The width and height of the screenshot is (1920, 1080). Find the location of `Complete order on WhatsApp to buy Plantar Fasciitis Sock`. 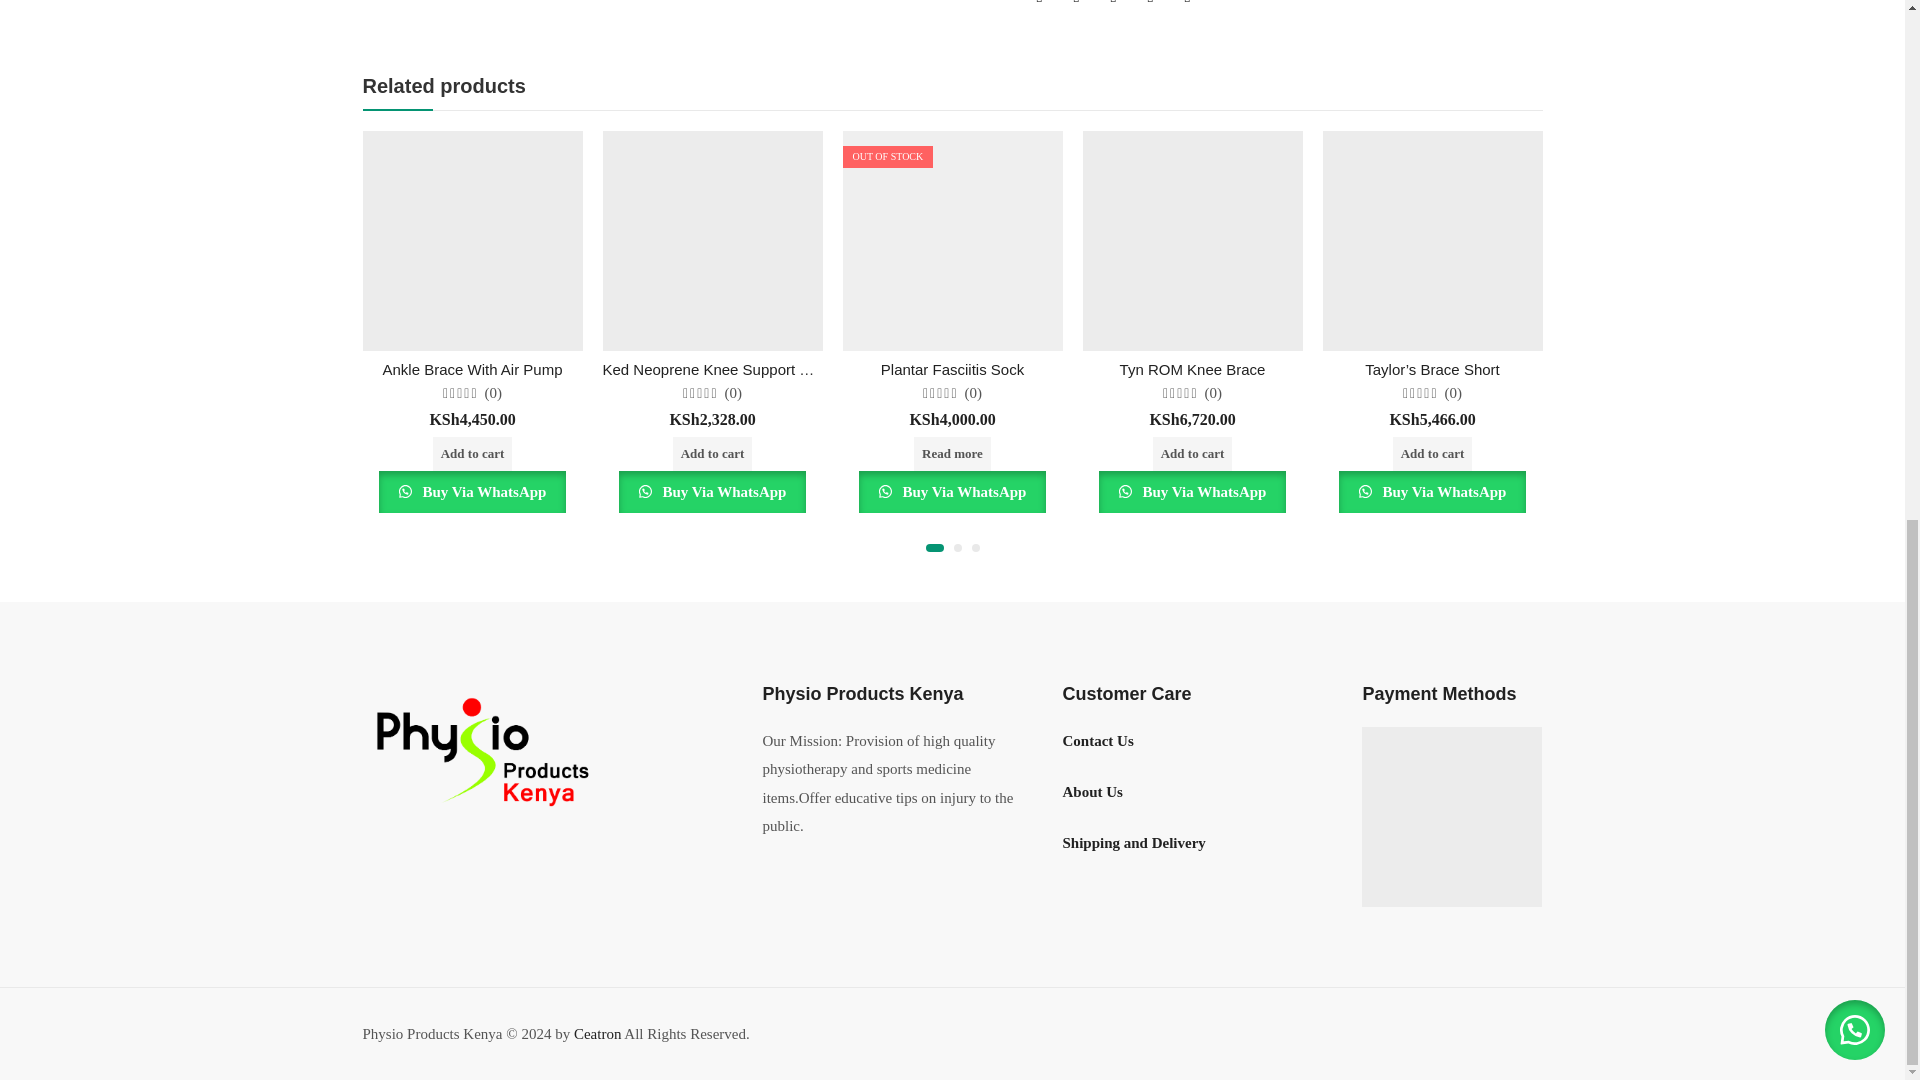

Complete order on WhatsApp to buy Plantar Fasciitis Sock is located at coordinates (952, 492).